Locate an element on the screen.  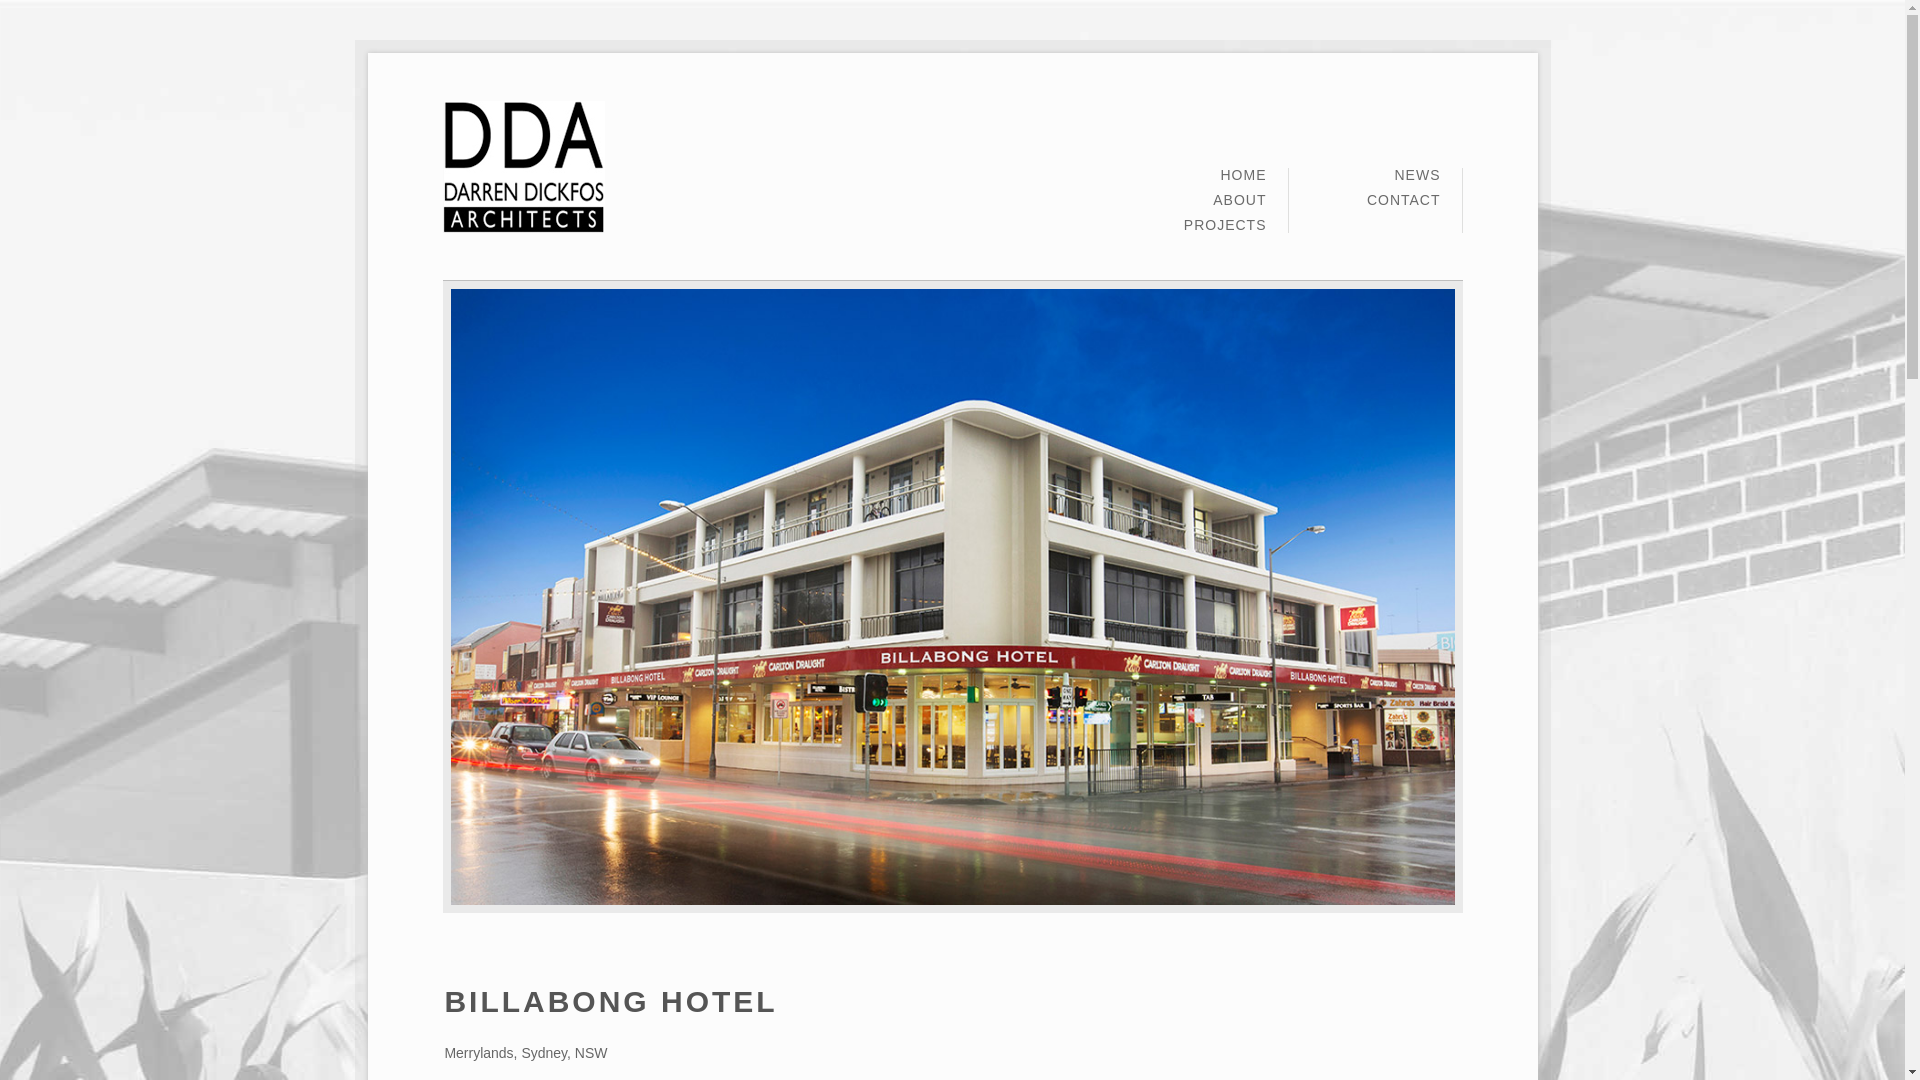
billabong  1 is located at coordinates (952, 597).